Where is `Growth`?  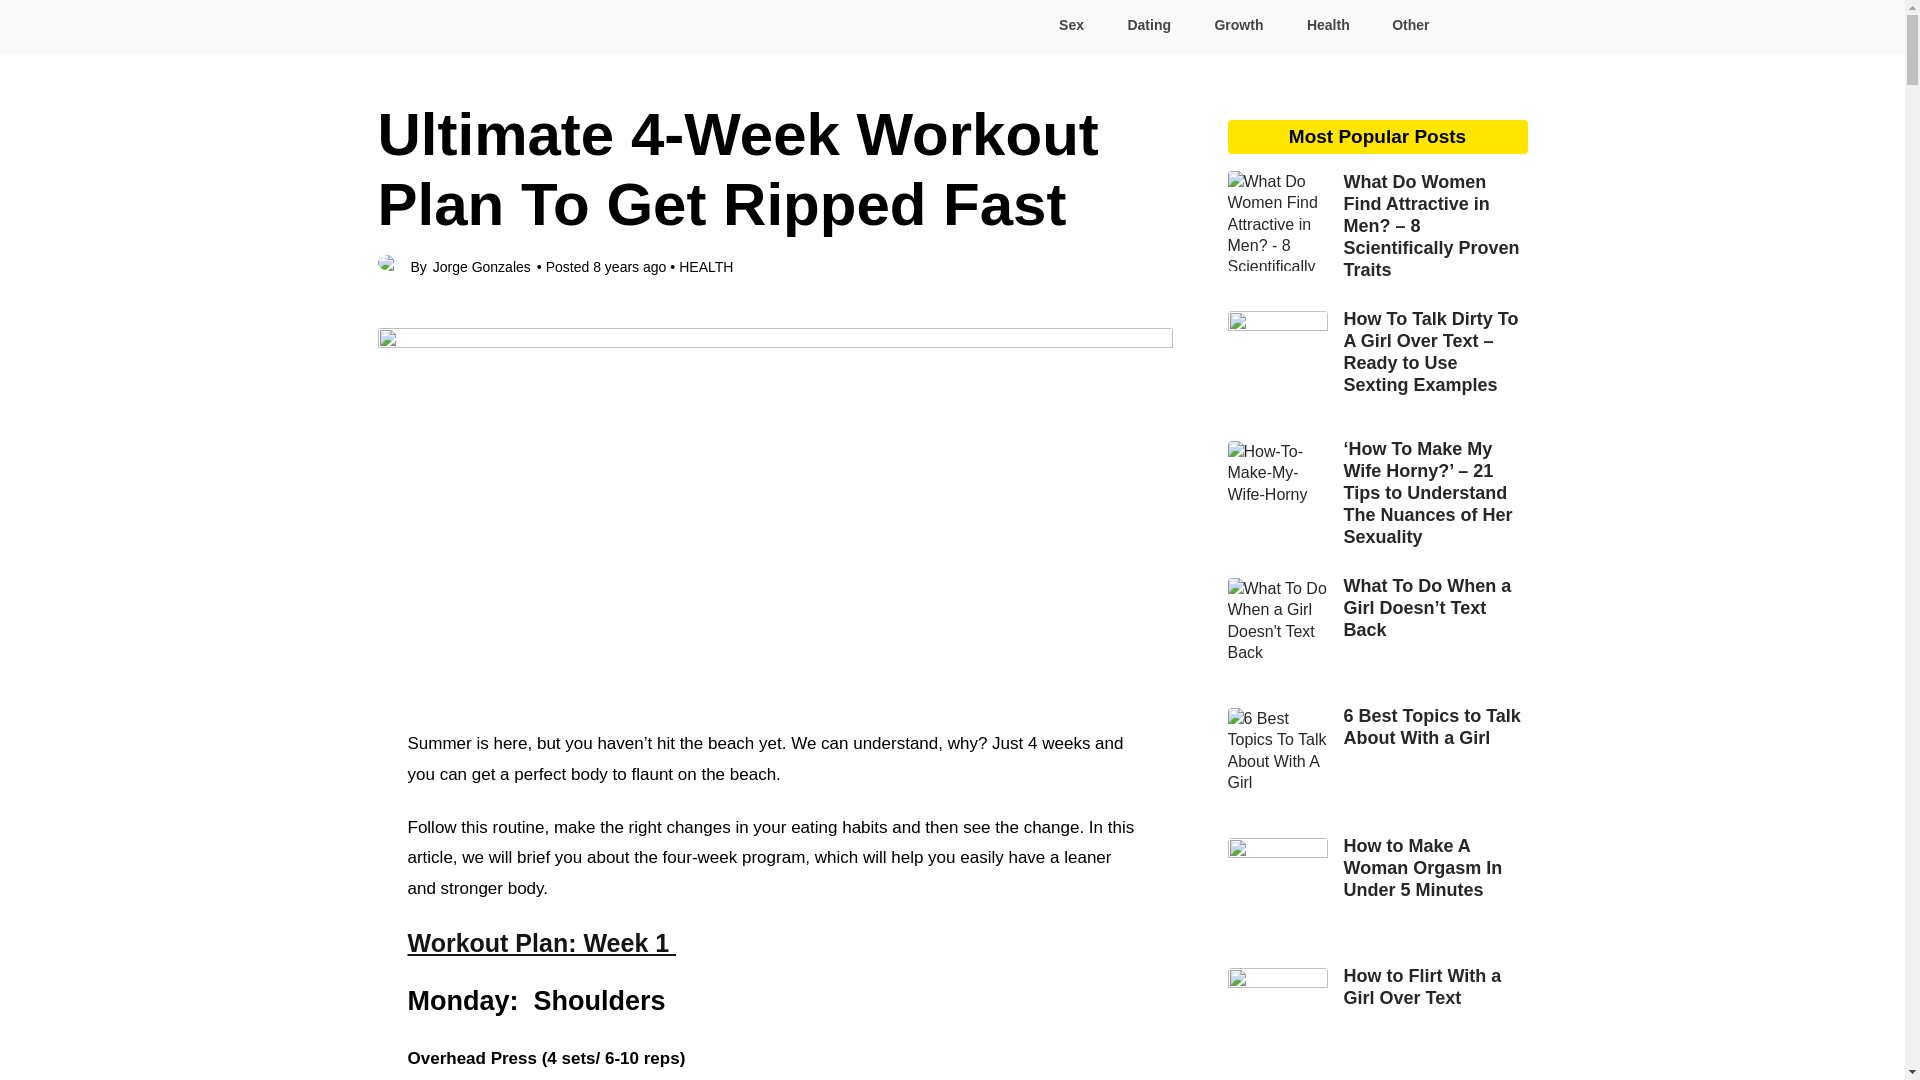 Growth is located at coordinates (1237, 25).